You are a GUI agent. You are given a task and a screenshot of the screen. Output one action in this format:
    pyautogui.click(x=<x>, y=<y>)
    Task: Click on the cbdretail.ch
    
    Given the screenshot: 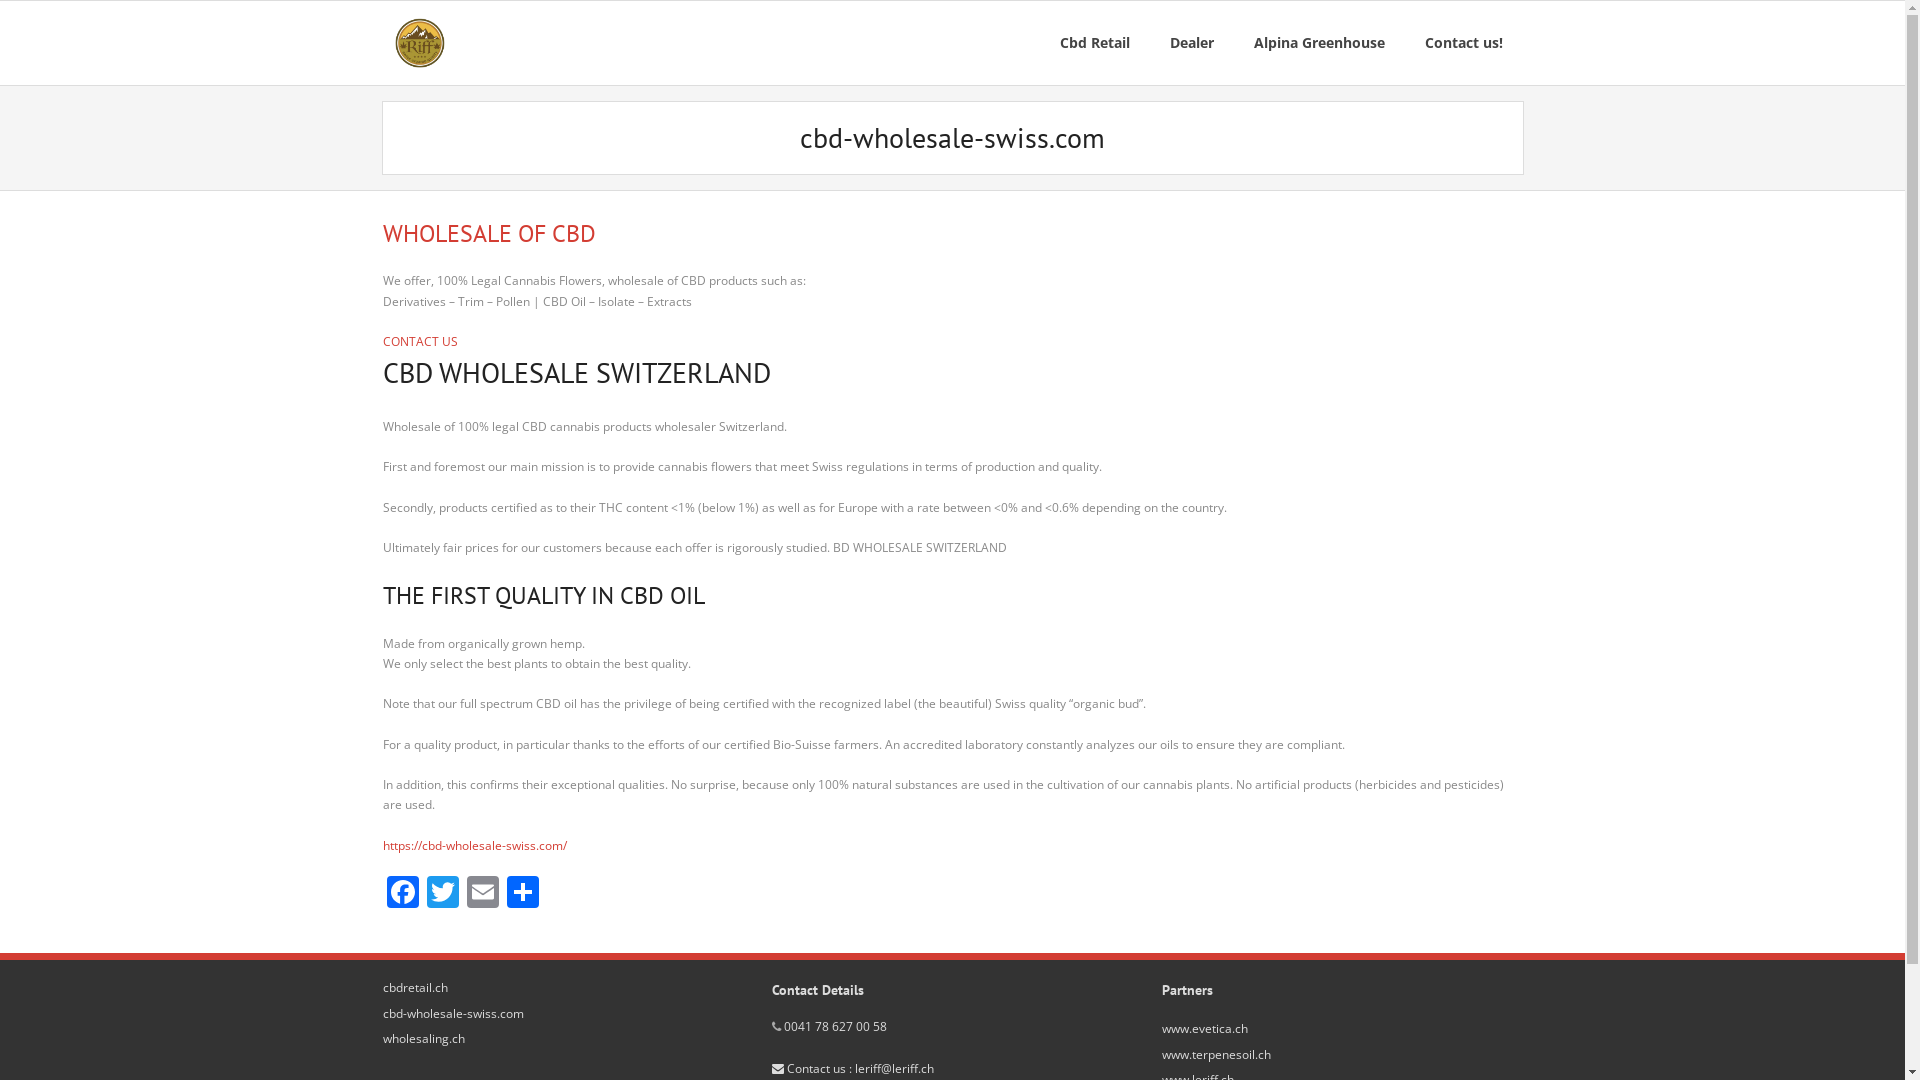 What is the action you would take?
    pyautogui.click(x=414, y=988)
    